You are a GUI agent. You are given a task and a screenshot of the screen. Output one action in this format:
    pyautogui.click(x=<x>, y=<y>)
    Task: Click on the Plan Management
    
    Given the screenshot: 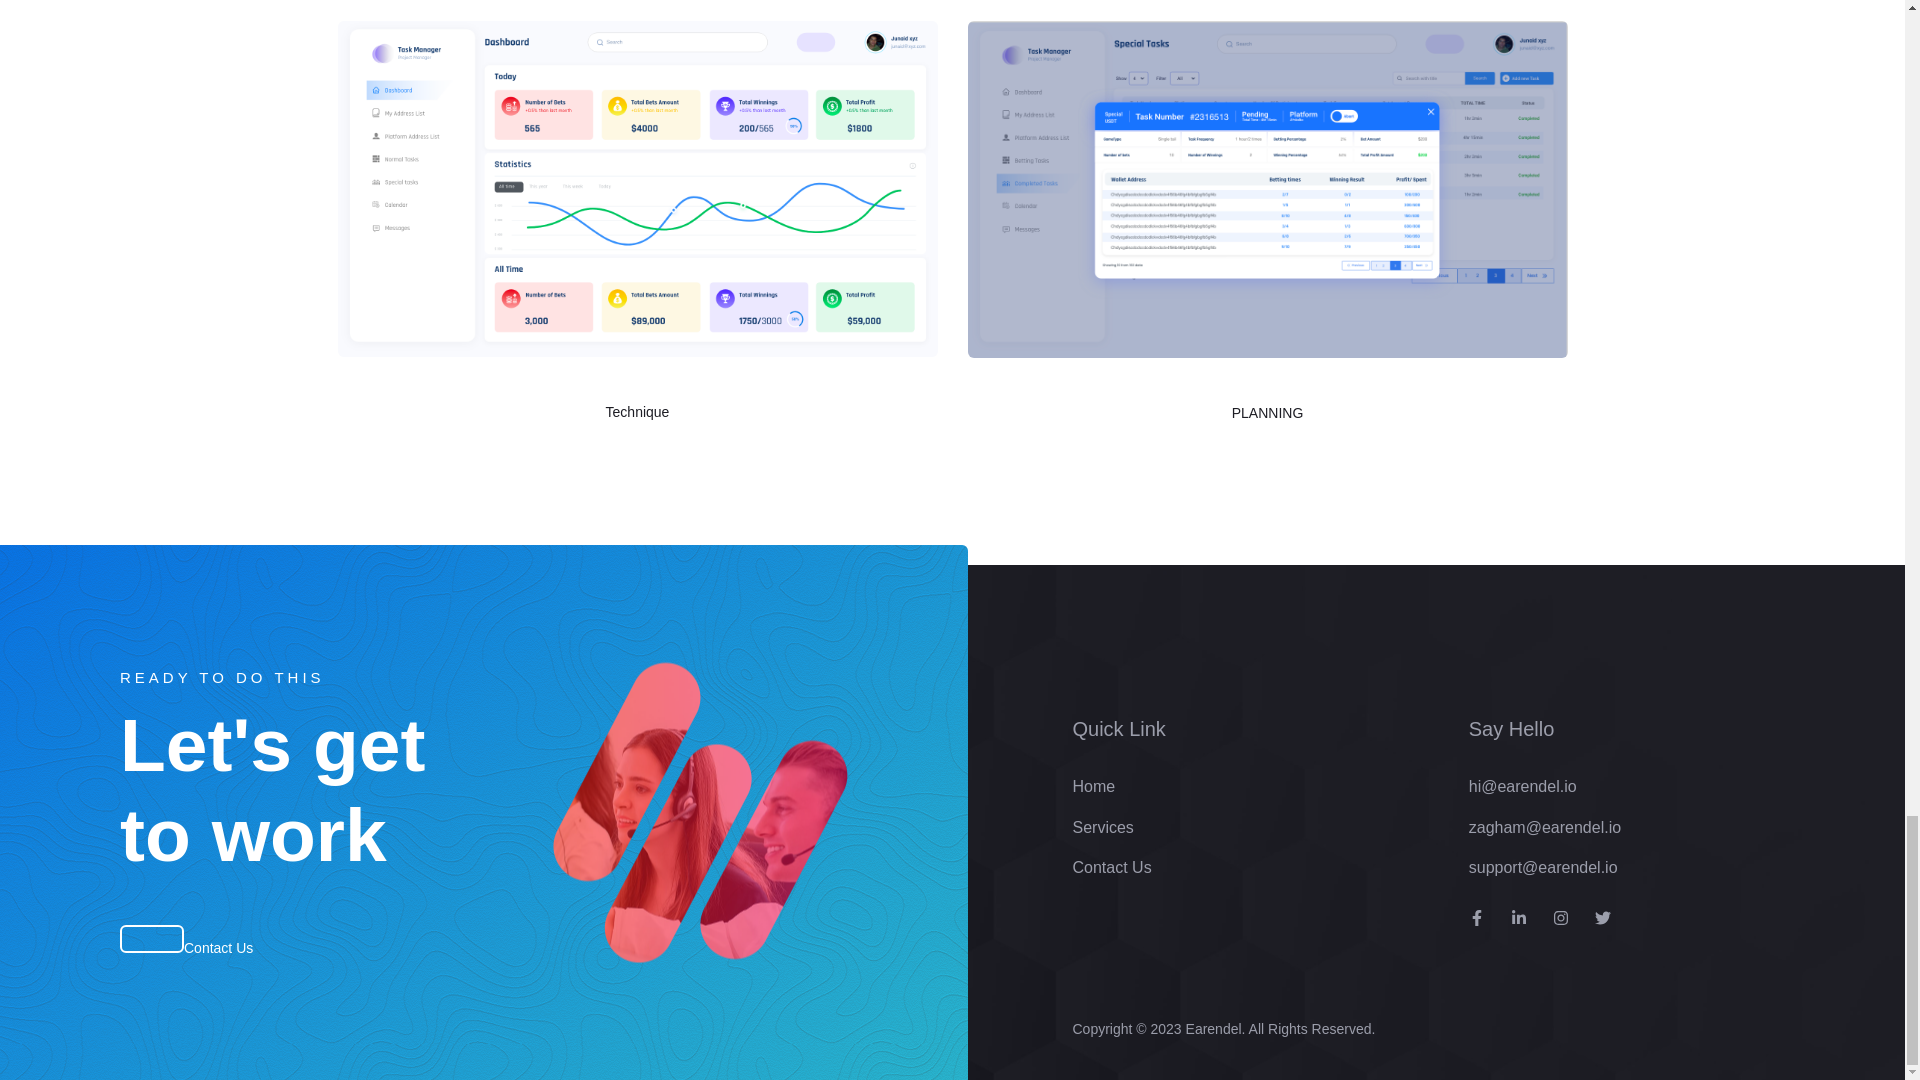 What is the action you would take?
    pyautogui.click(x=1266, y=372)
    